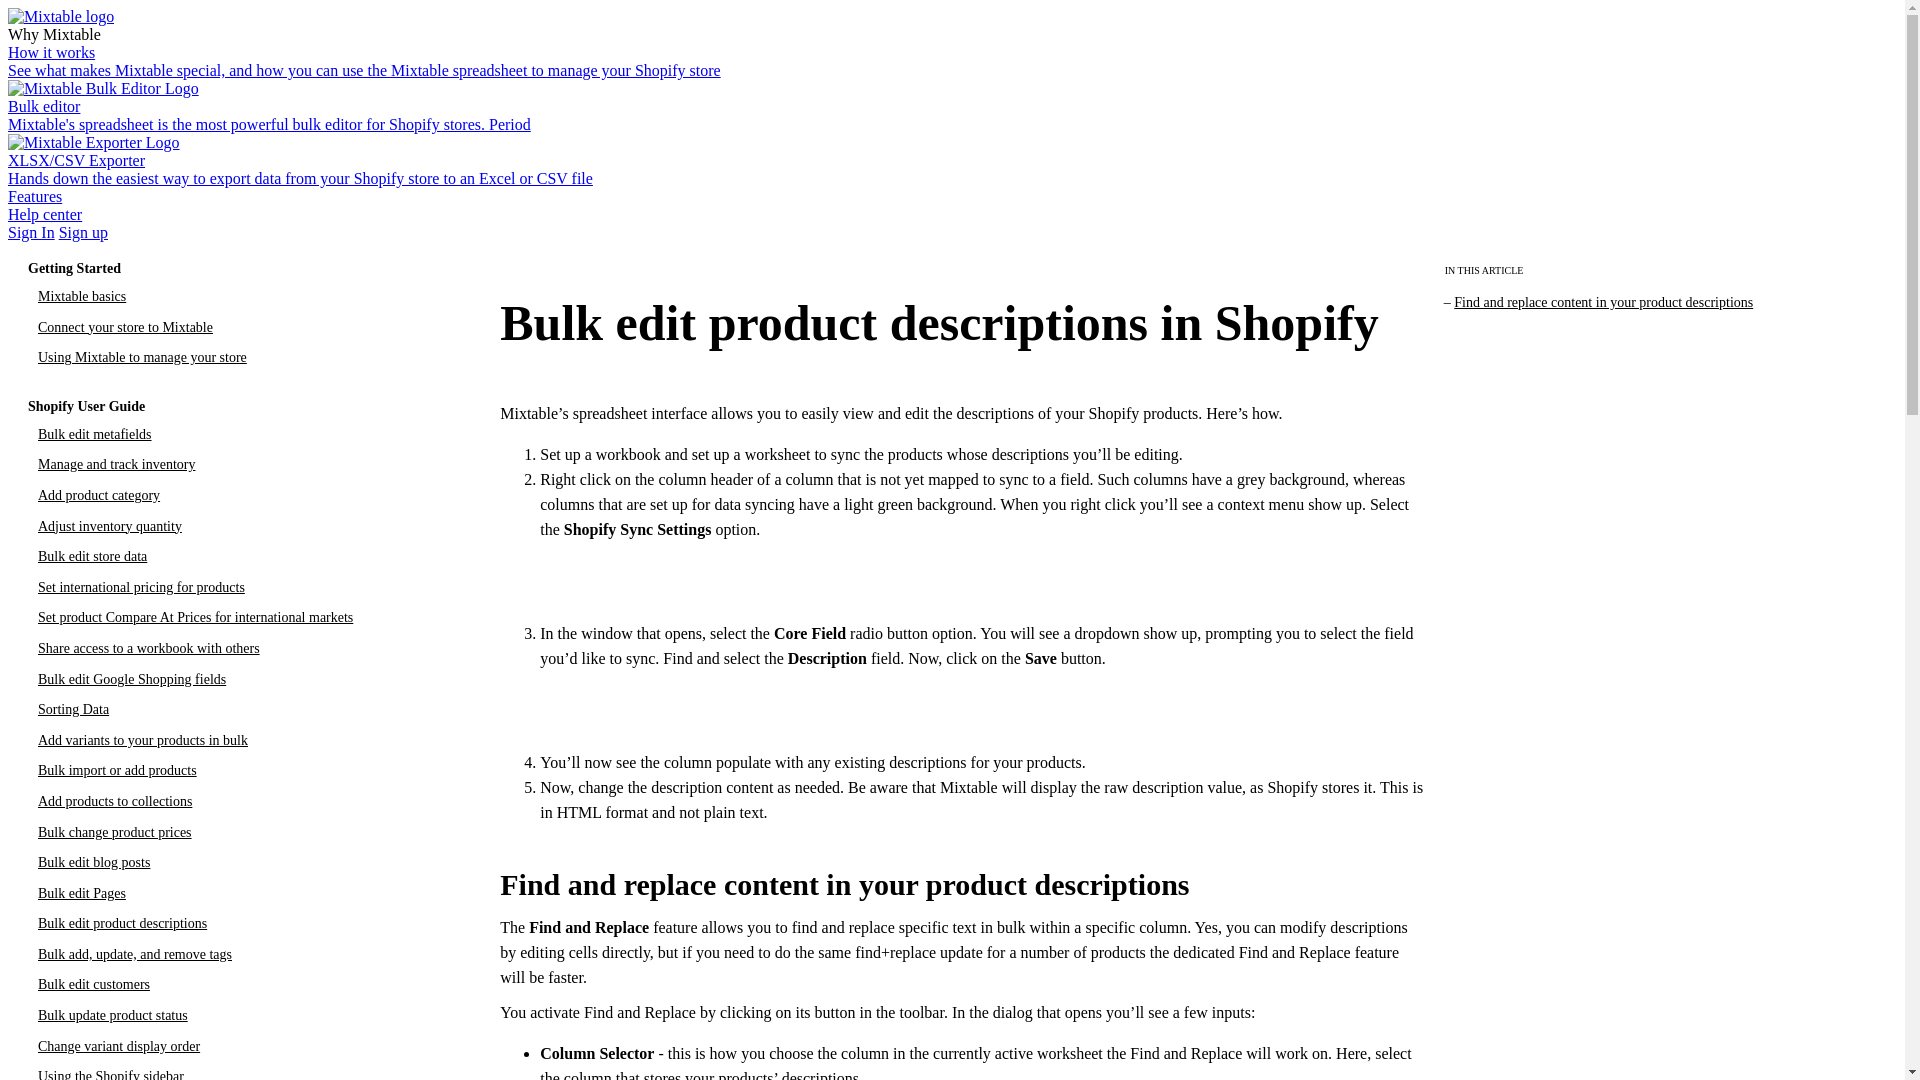 The image size is (1920, 1080). What do you see at coordinates (74, 710) in the screenshot?
I see `Sorting Data` at bounding box center [74, 710].